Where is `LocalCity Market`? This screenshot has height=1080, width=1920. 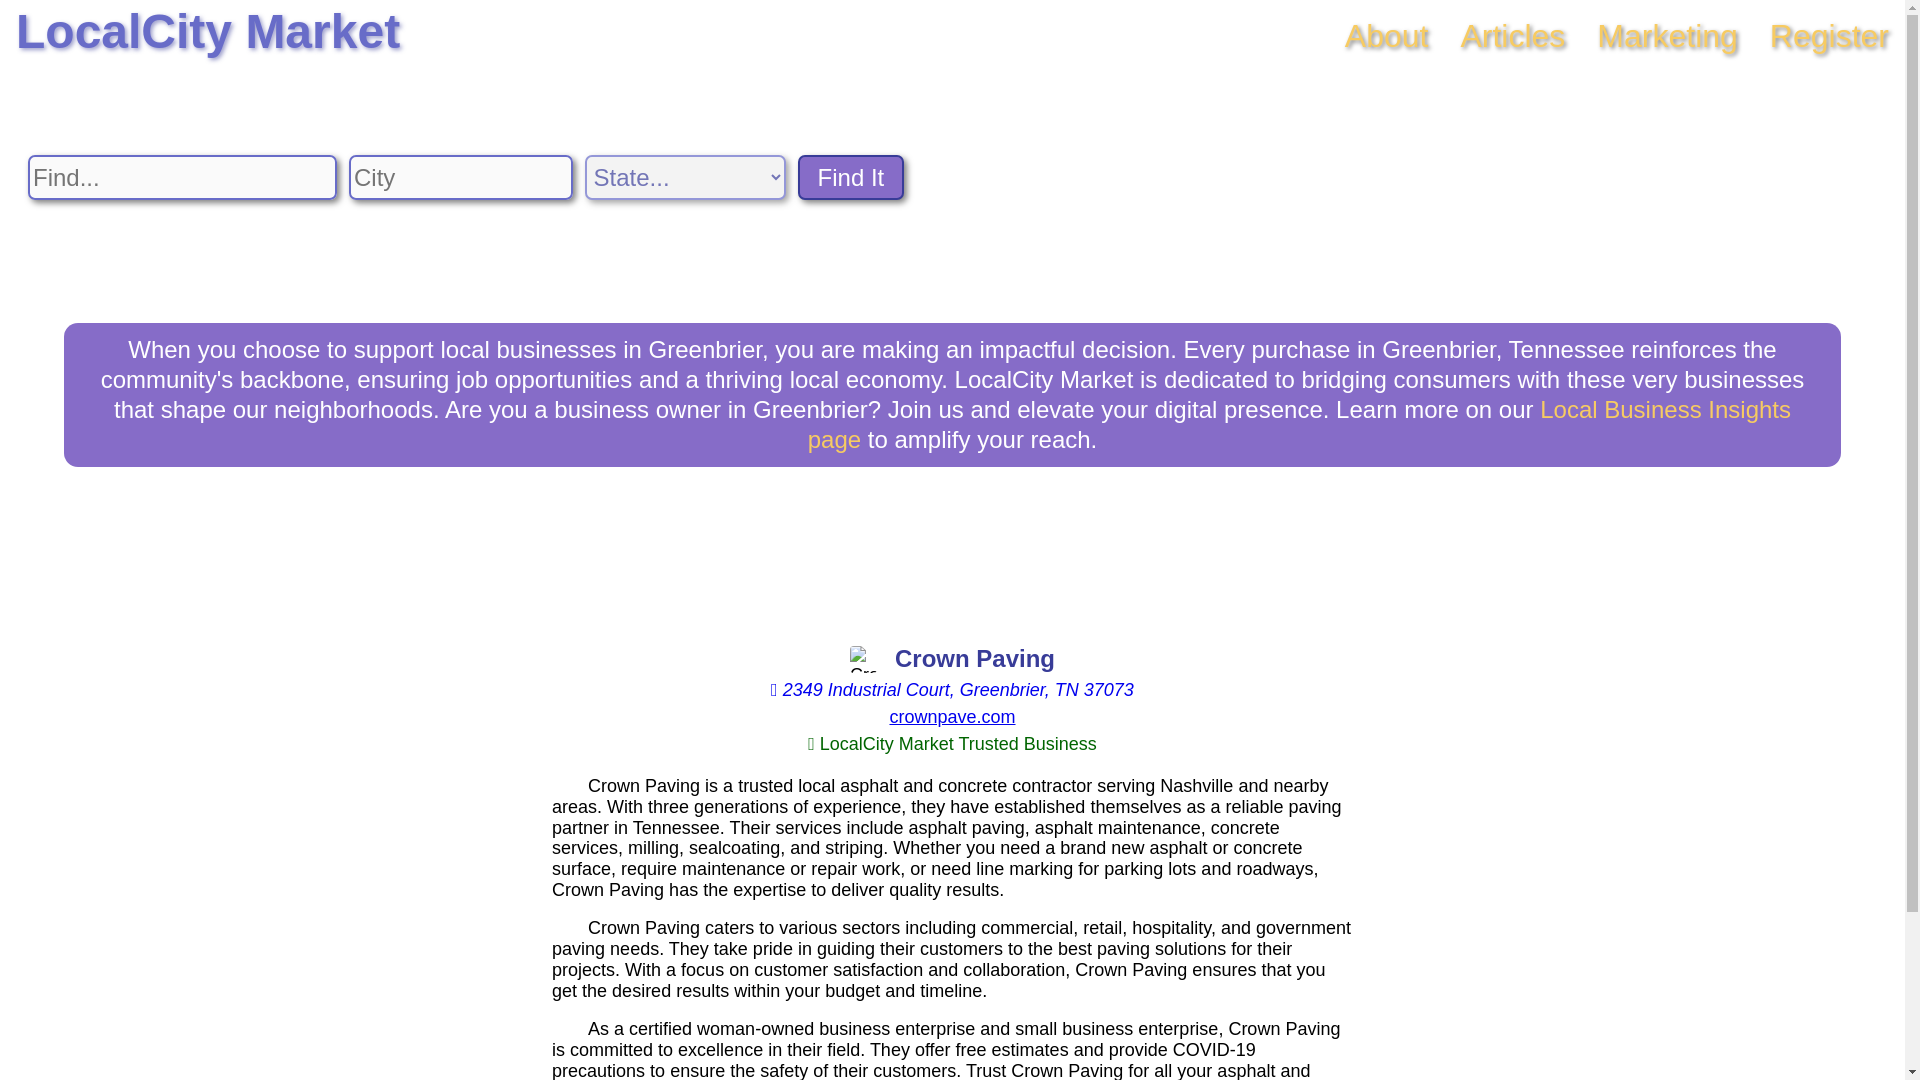
LocalCity Market is located at coordinates (207, 32).